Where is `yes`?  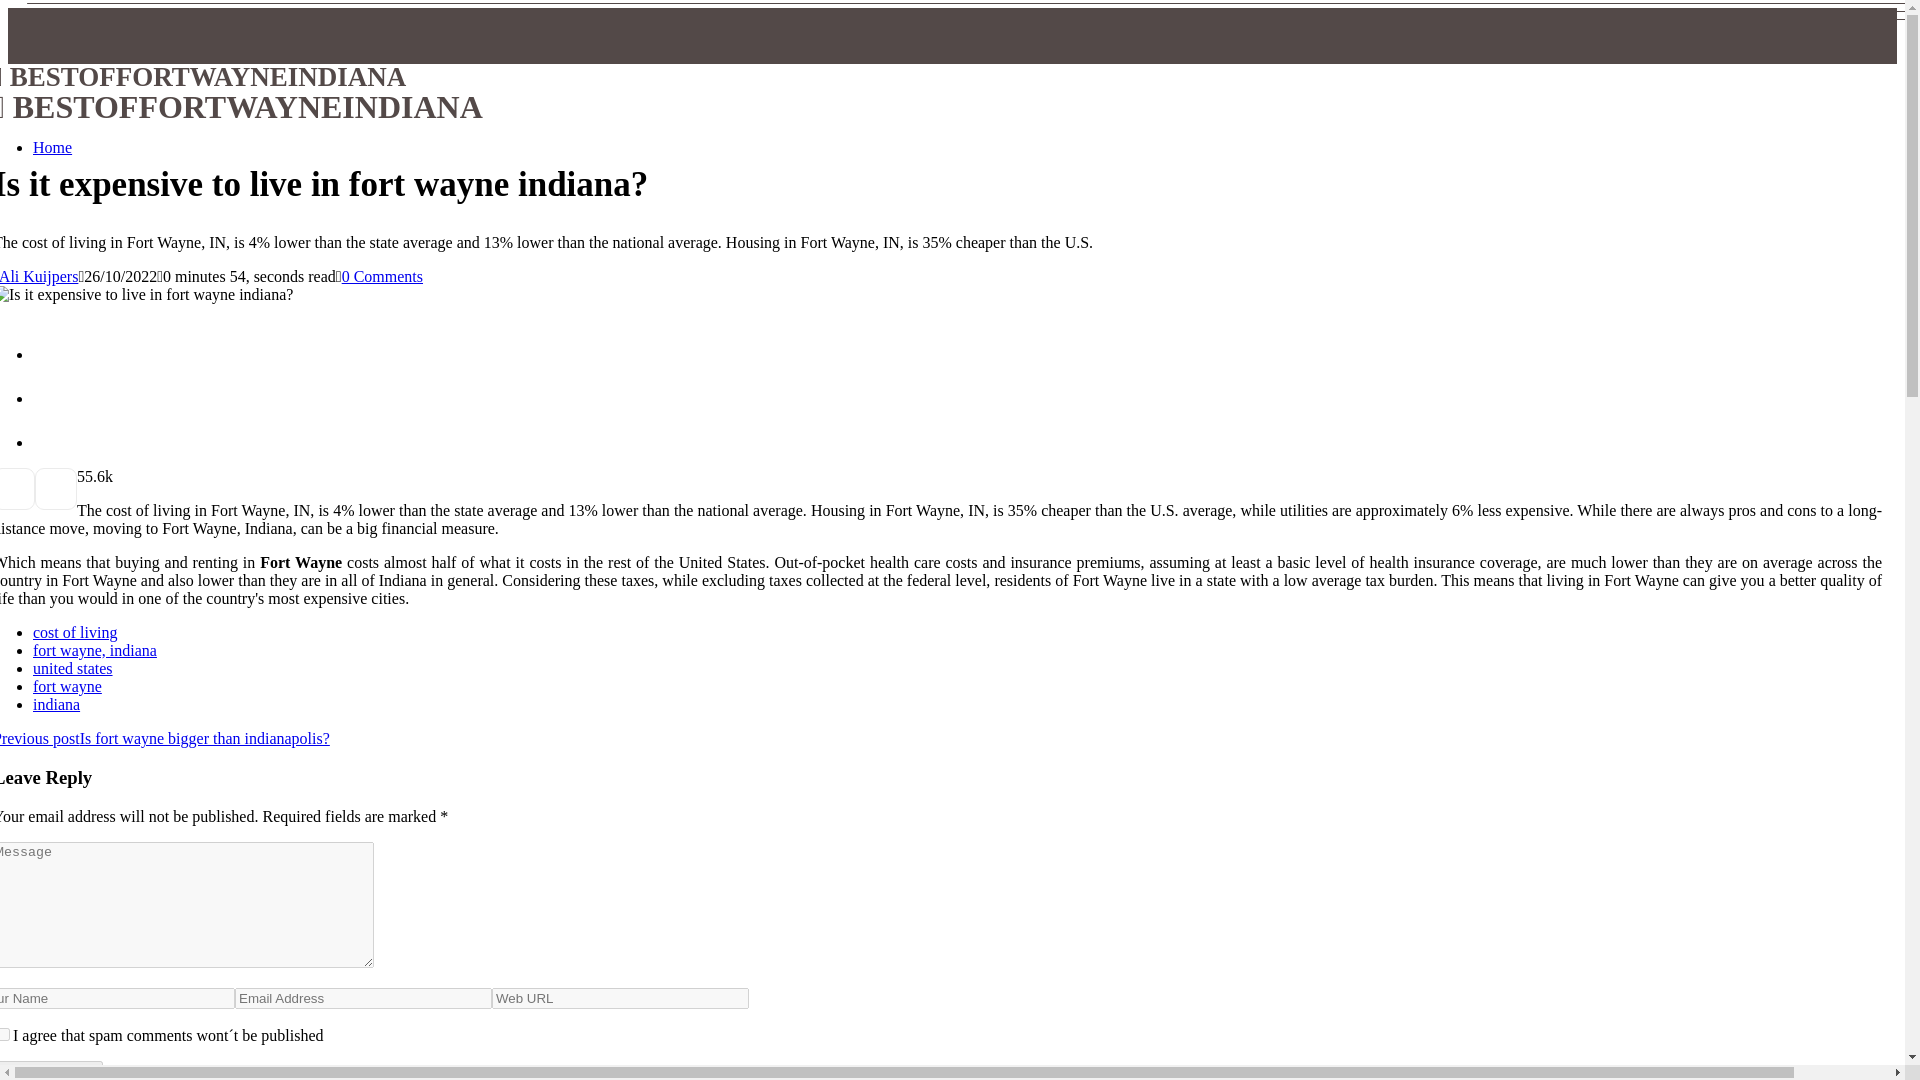
yes is located at coordinates (4, 1034).